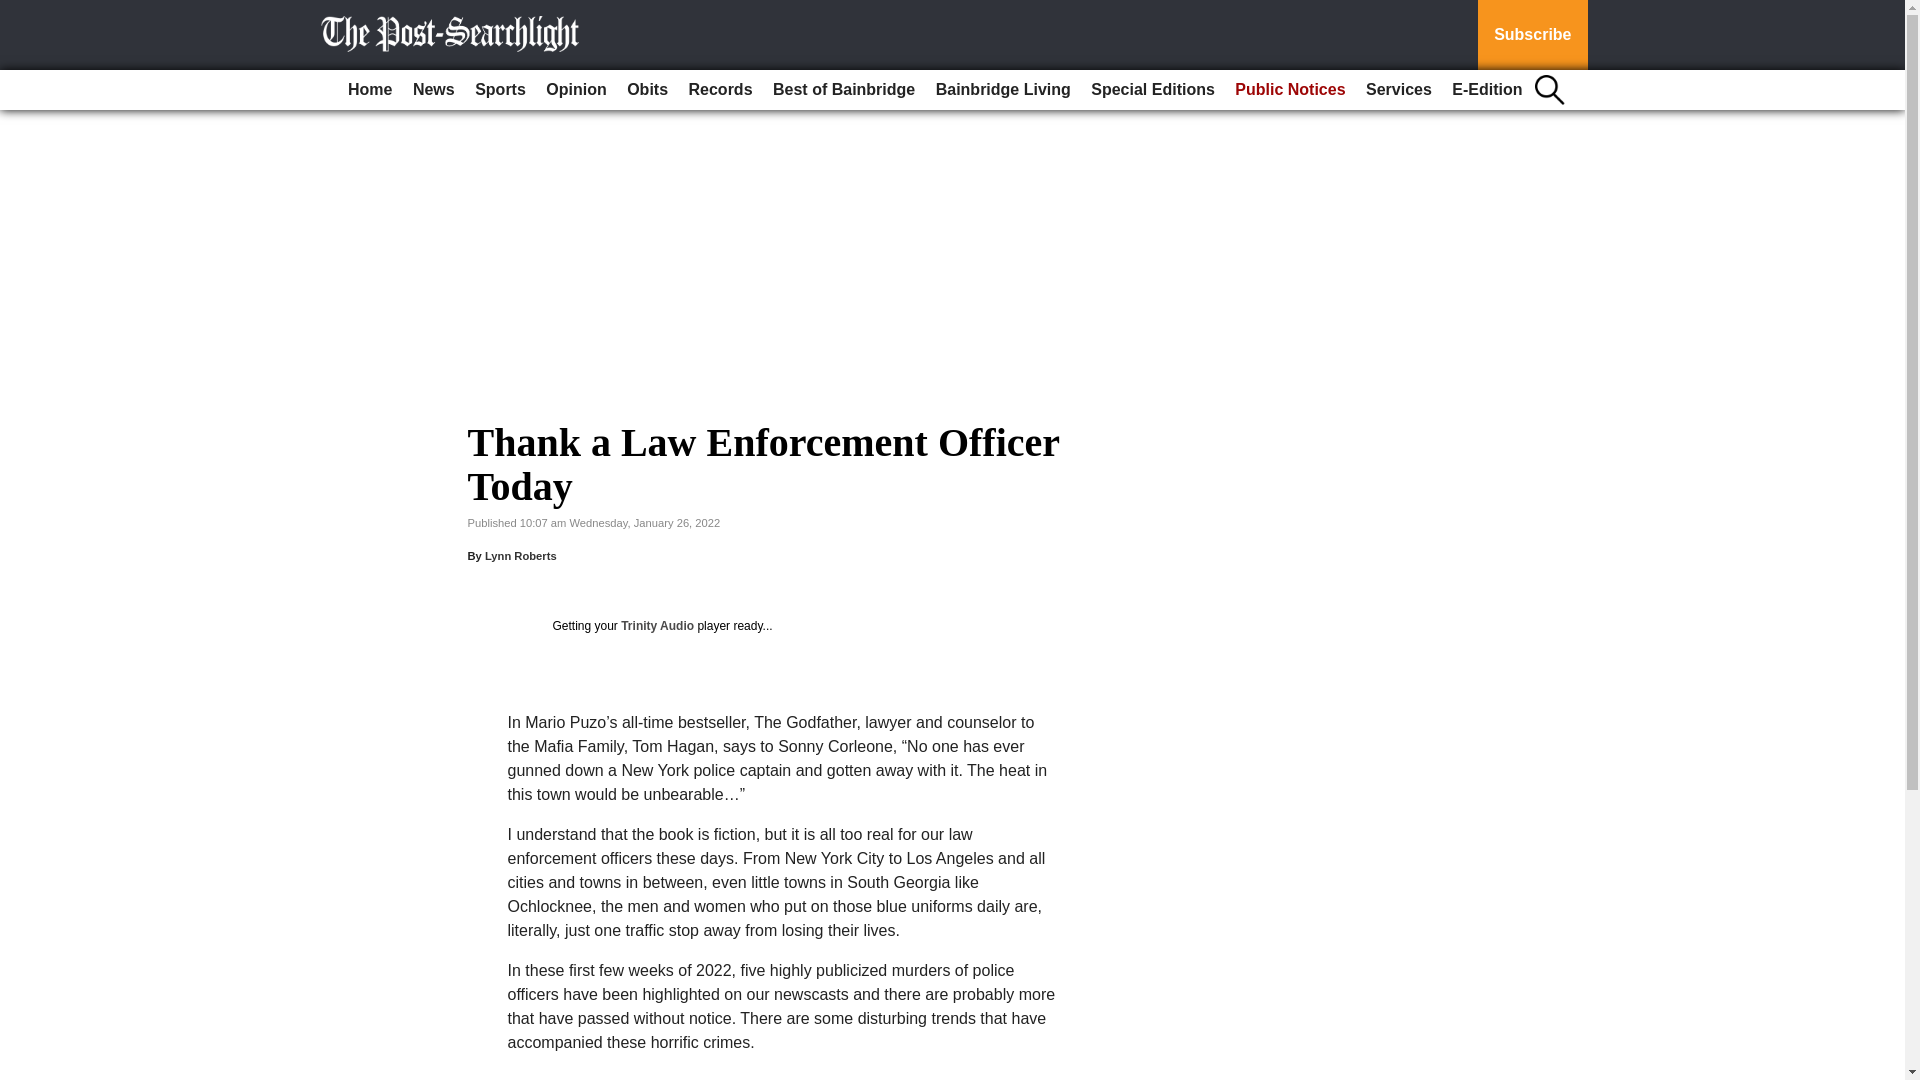 The width and height of the screenshot is (1920, 1080). Describe the element at coordinates (520, 555) in the screenshot. I see `Lynn Roberts` at that location.